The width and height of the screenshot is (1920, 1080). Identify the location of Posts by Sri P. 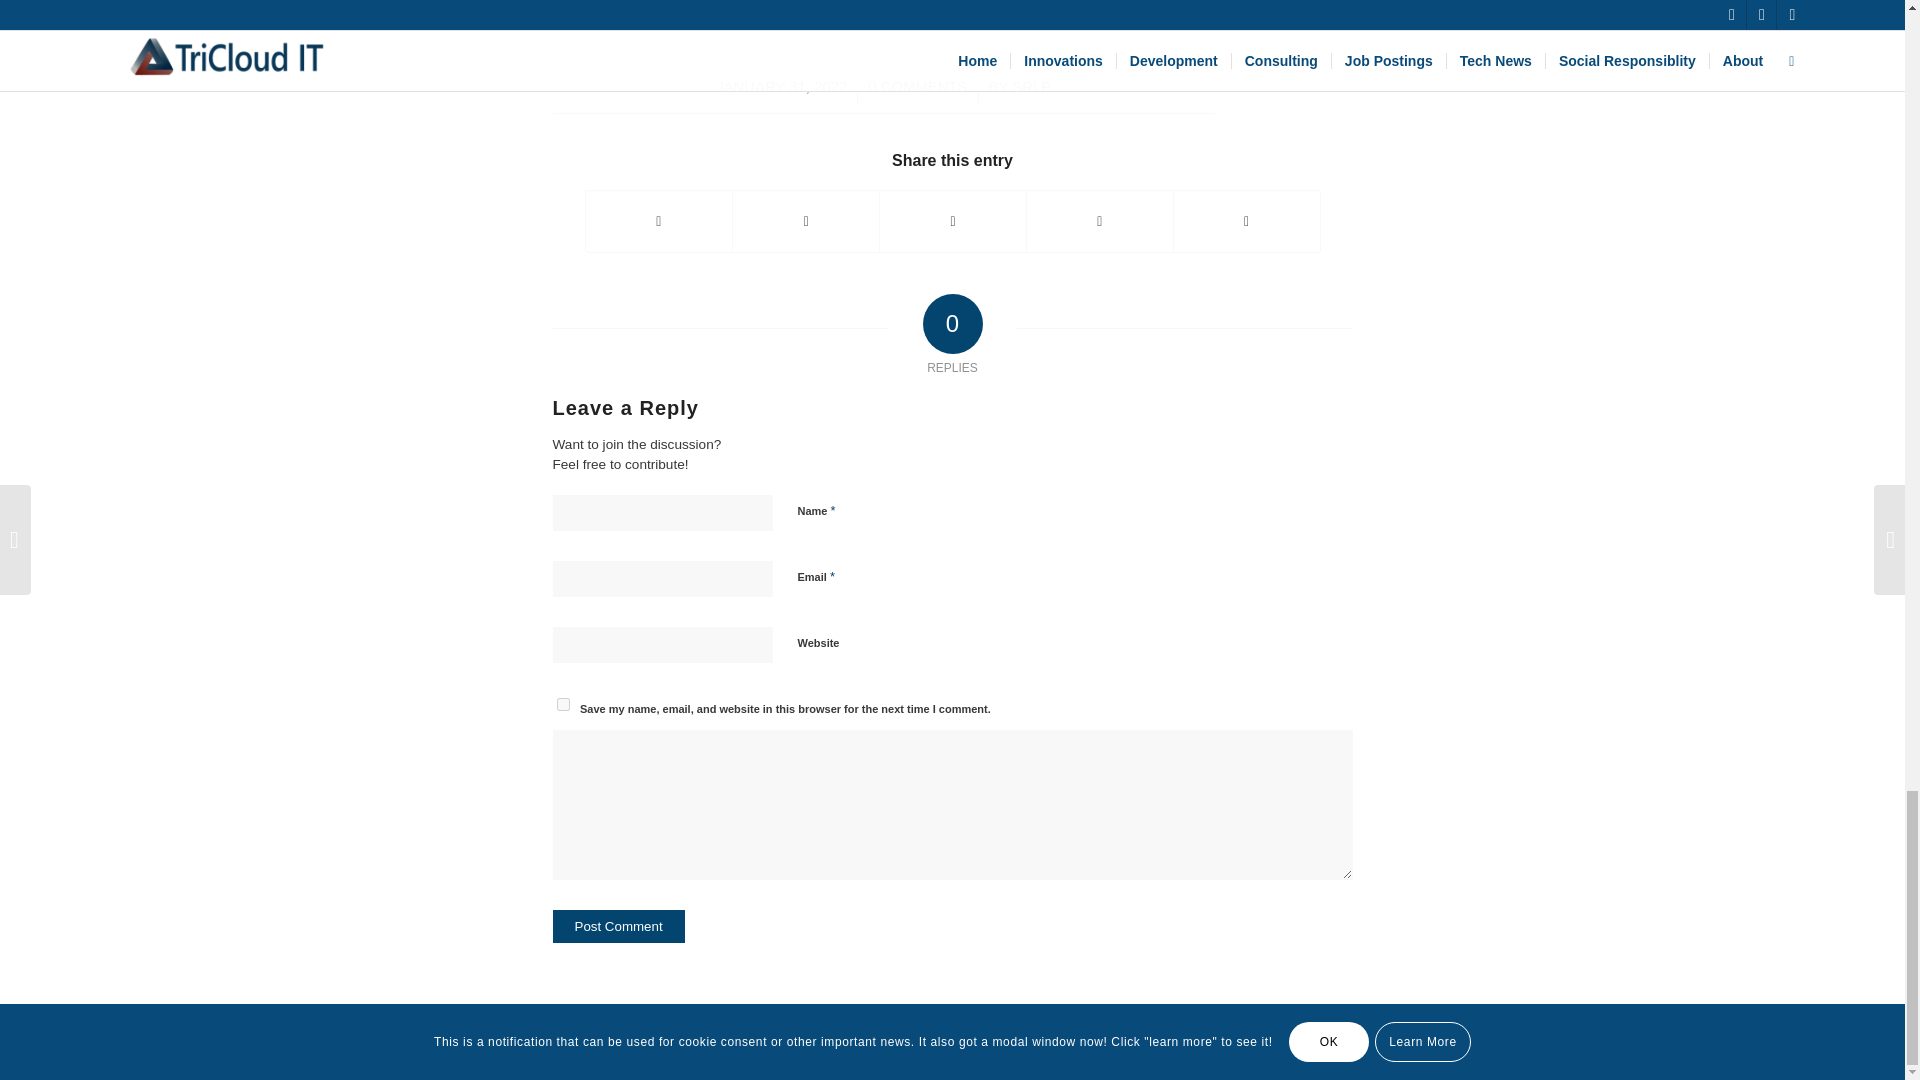
(1030, 86).